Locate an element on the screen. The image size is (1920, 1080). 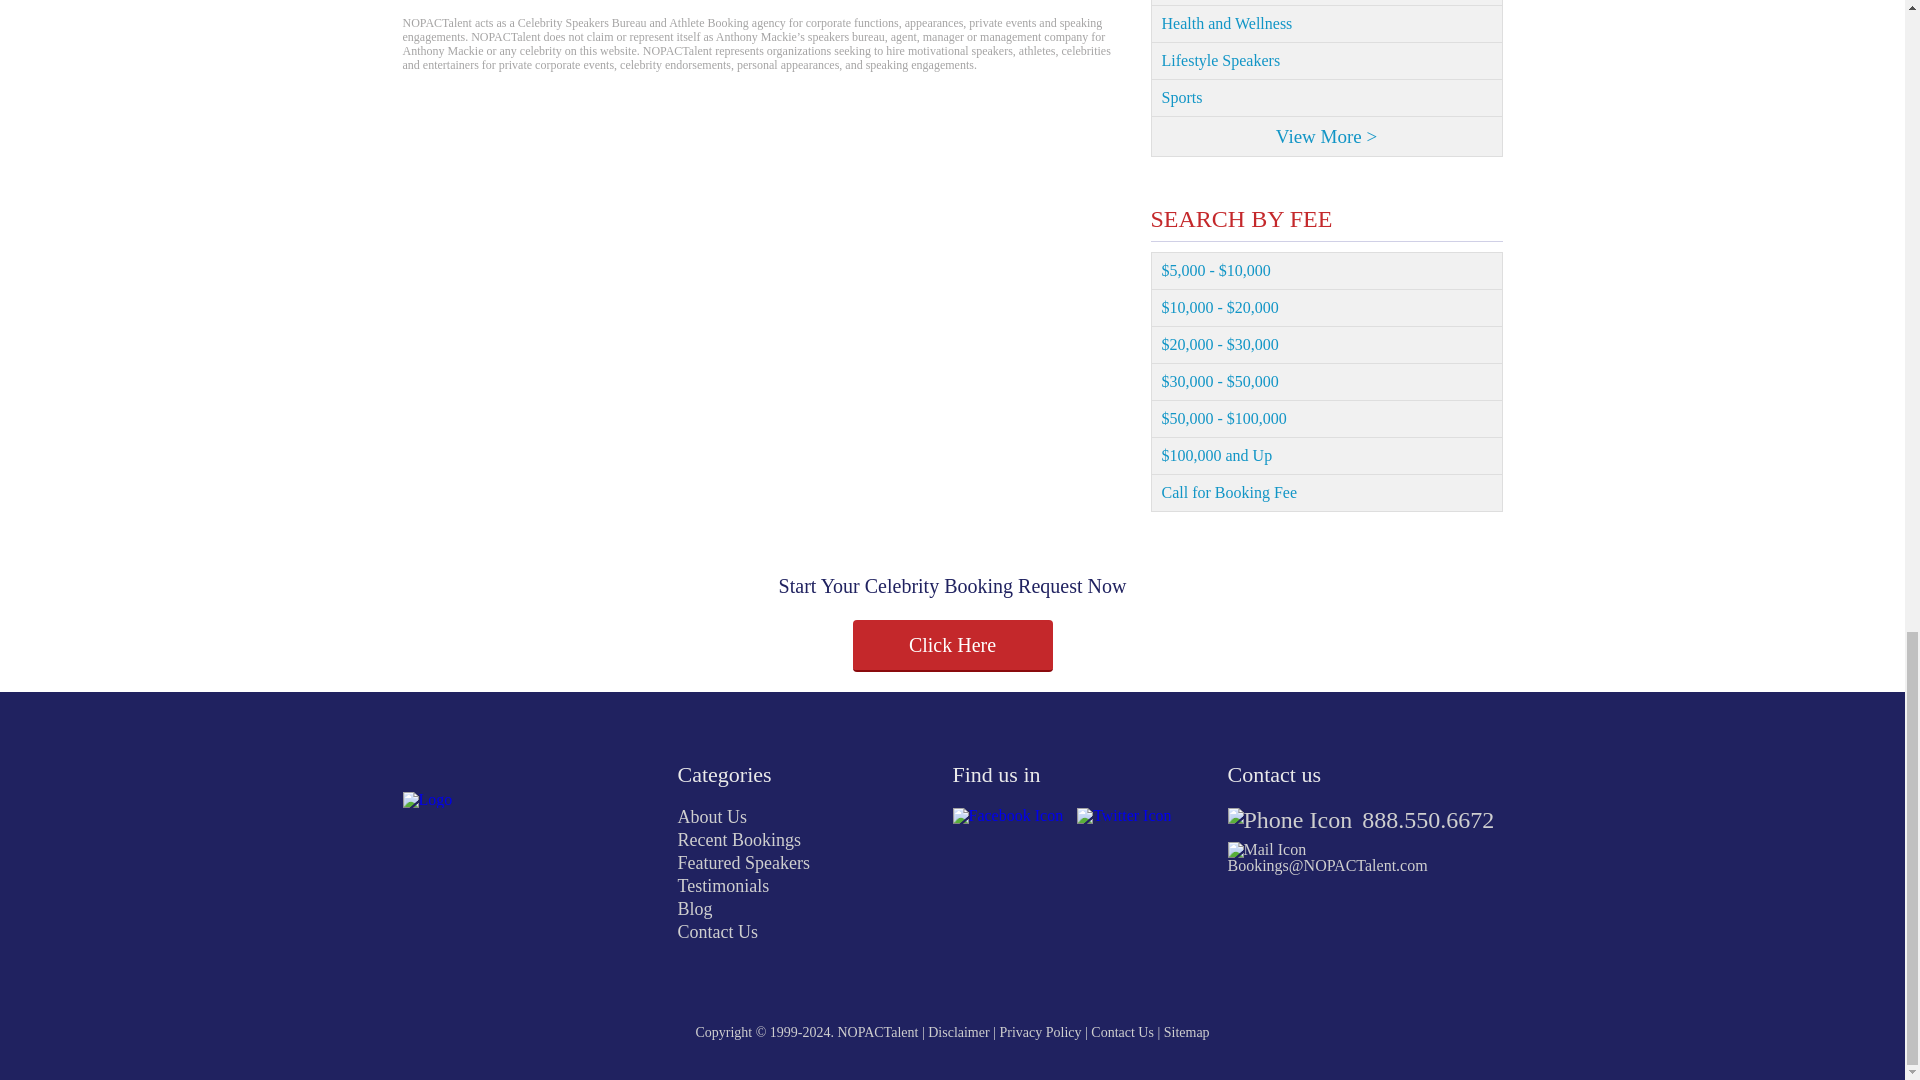
Health and Wellness is located at coordinates (1326, 24).